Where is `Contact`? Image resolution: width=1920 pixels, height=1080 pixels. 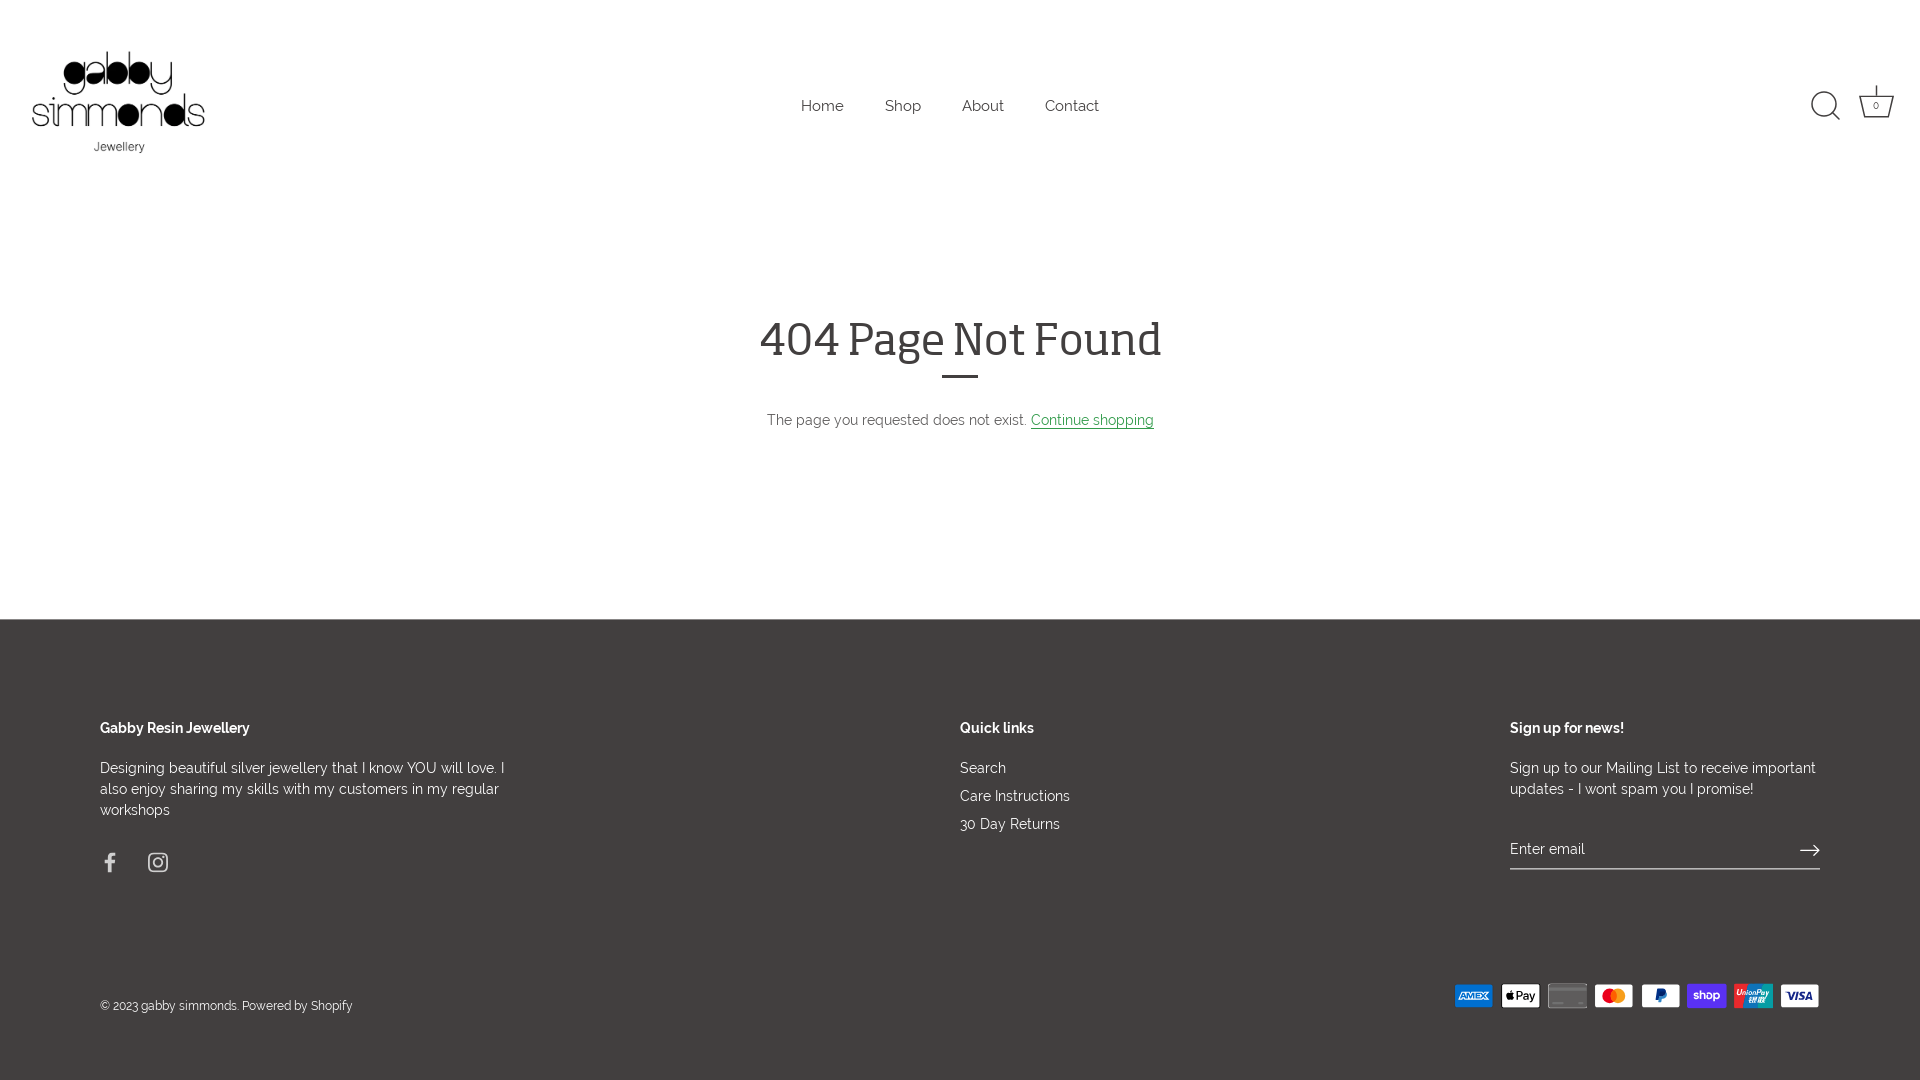
Contact is located at coordinates (1072, 106).